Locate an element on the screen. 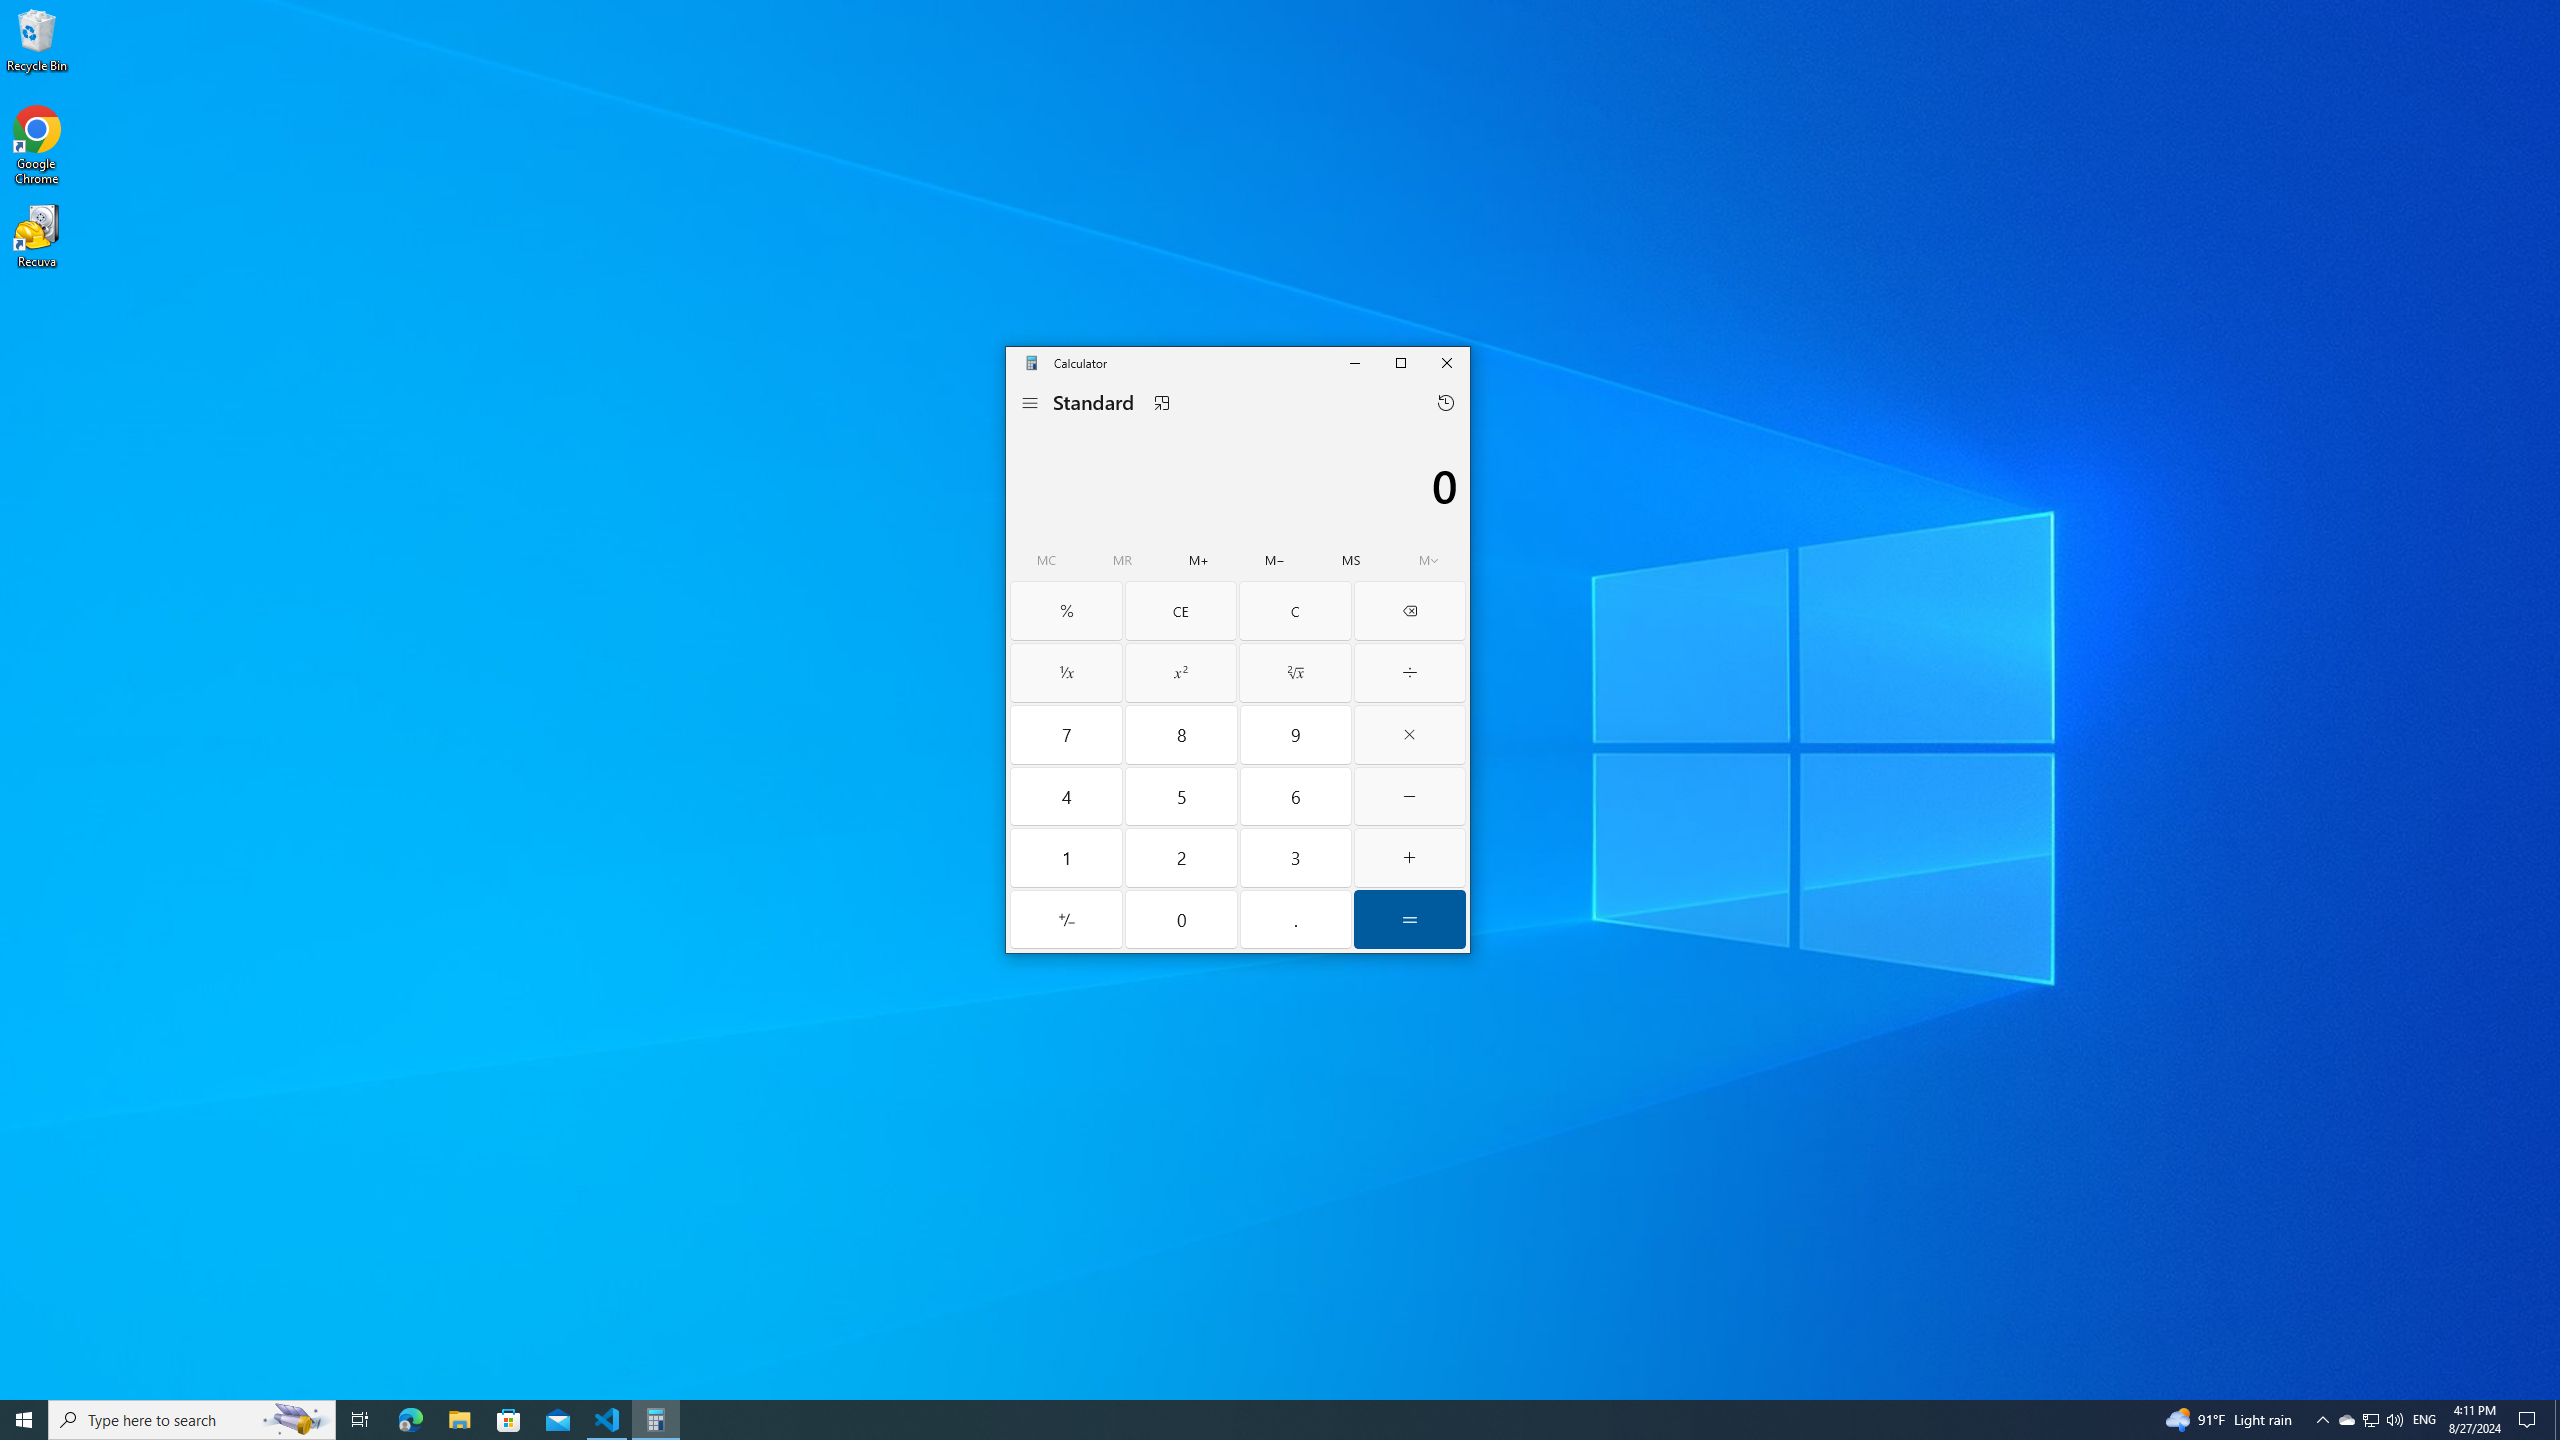 The width and height of the screenshot is (2560, 1440). Search highlights icon opens search home window is located at coordinates (296, 1420).